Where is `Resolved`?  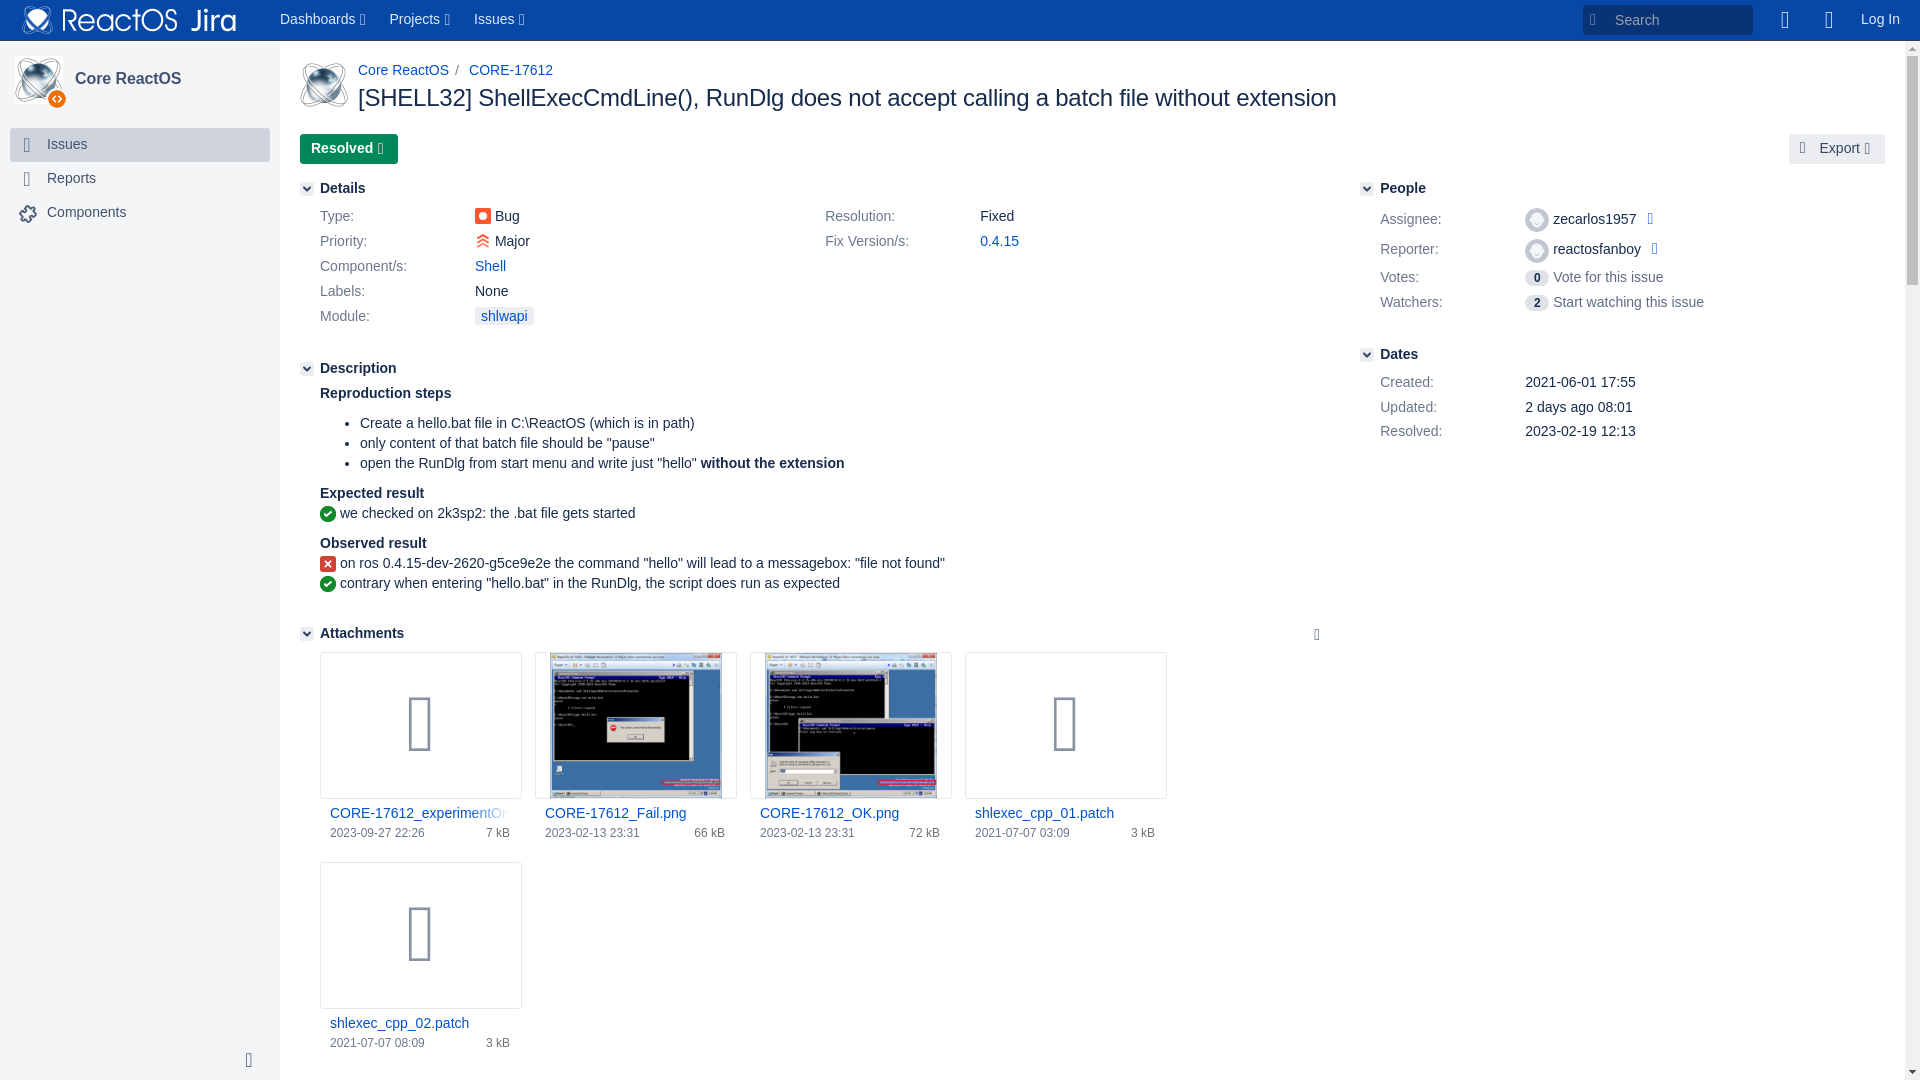 Resolved is located at coordinates (348, 148).